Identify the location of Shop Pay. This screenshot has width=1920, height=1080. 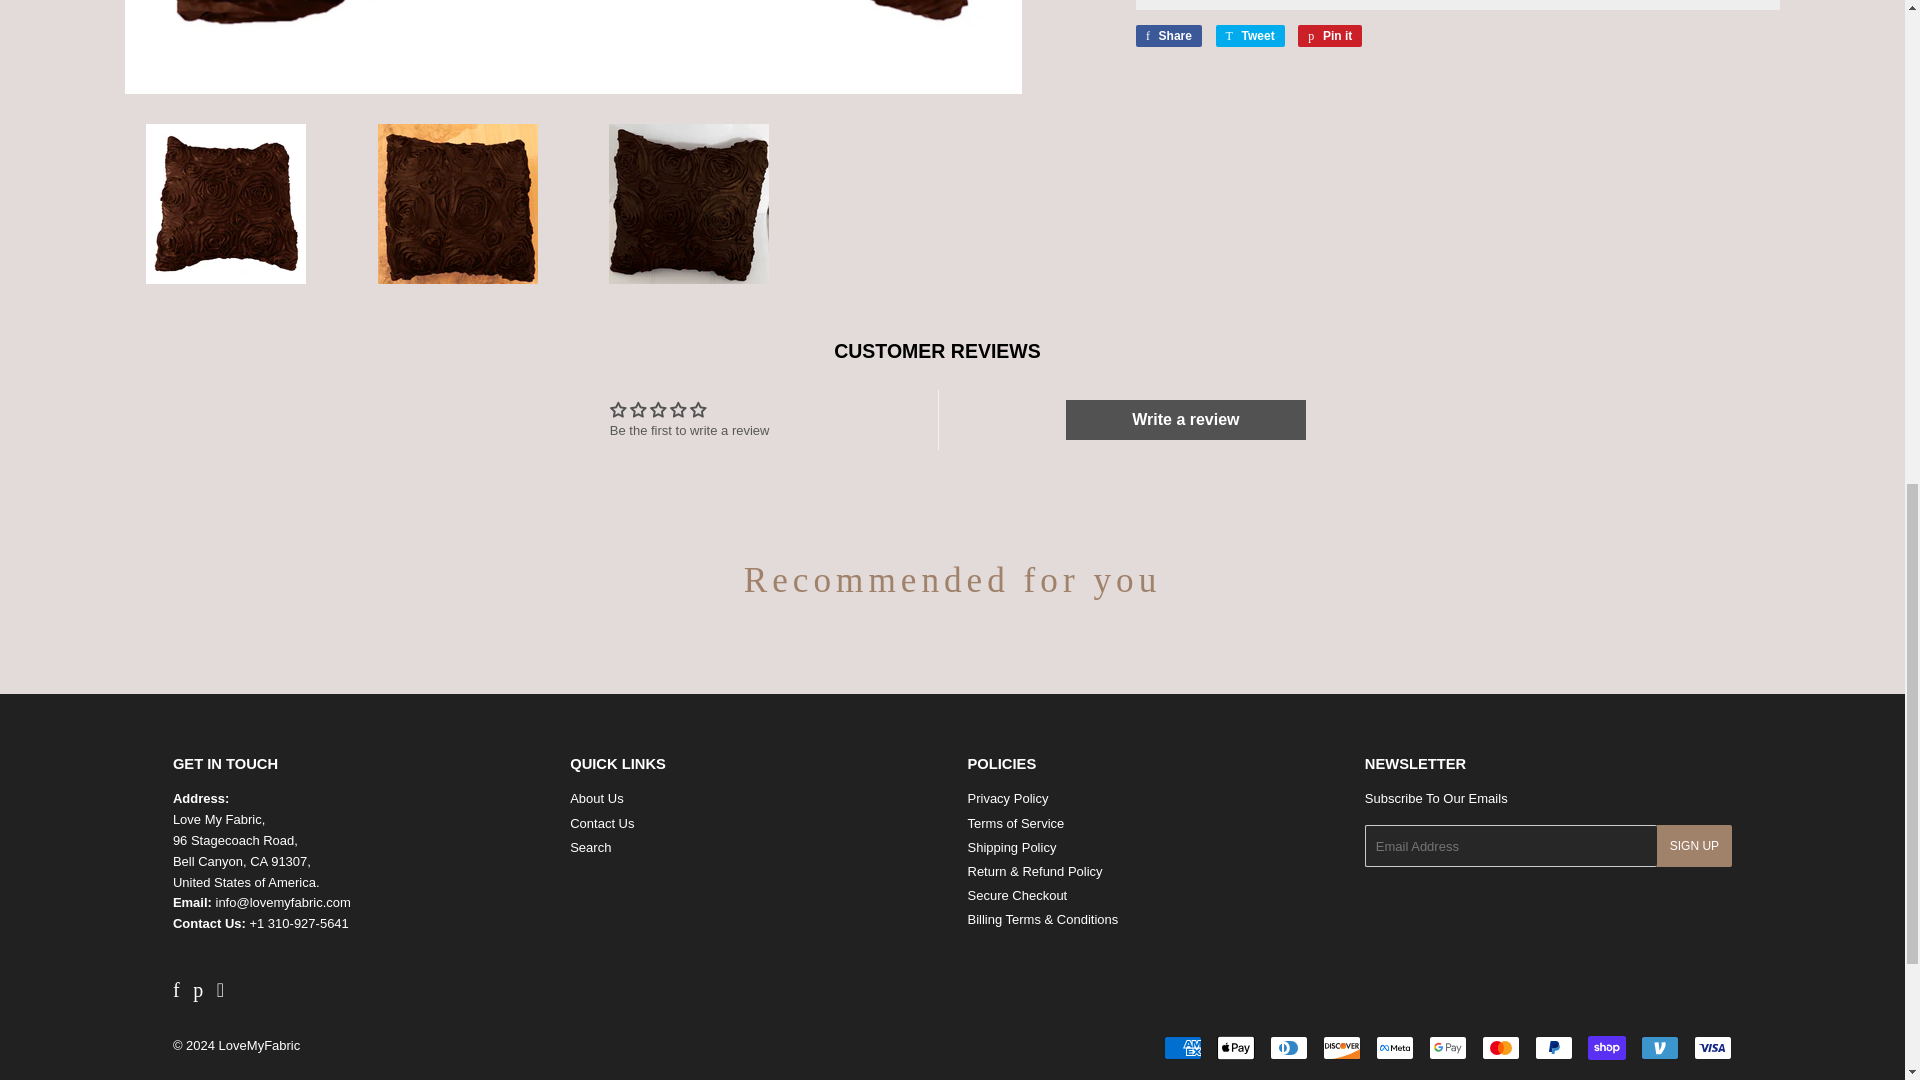
(1606, 1047).